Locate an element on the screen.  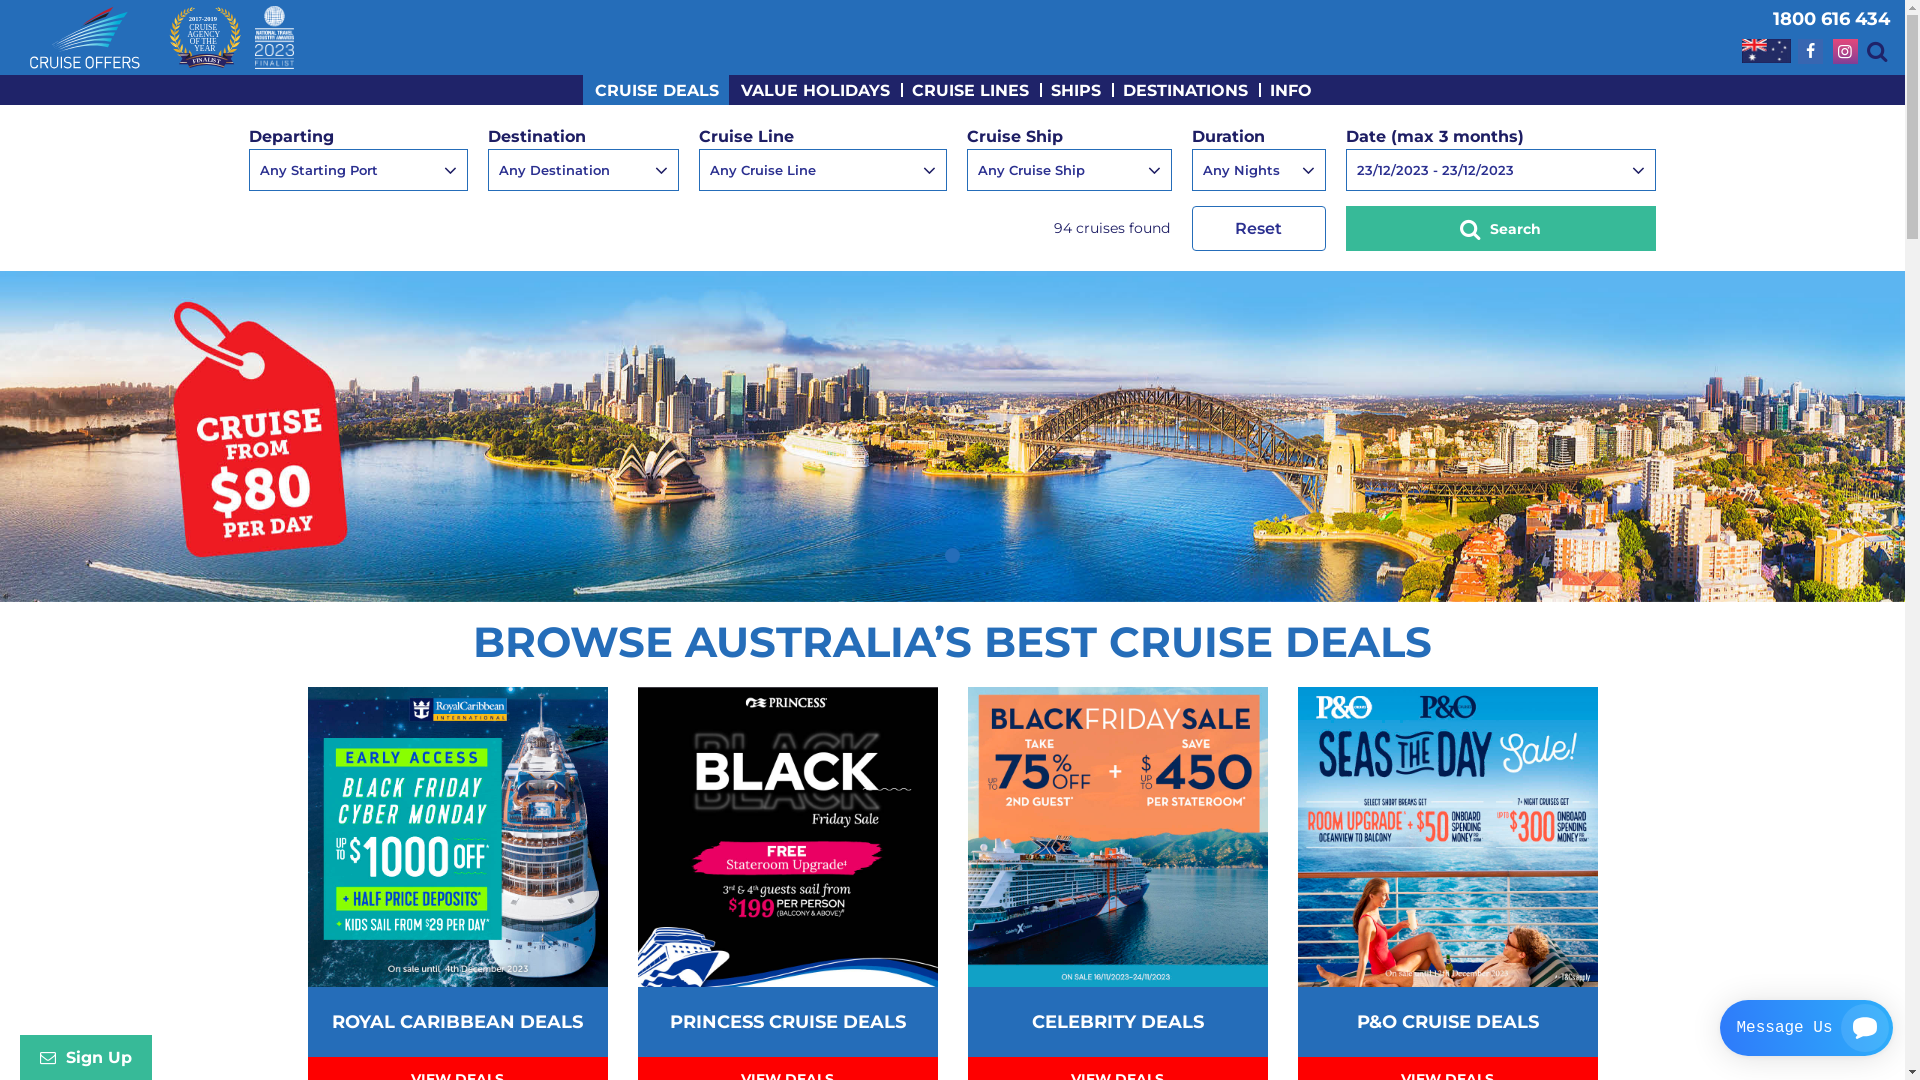
DESTINATIONS is located at coordinates (1184, 90).